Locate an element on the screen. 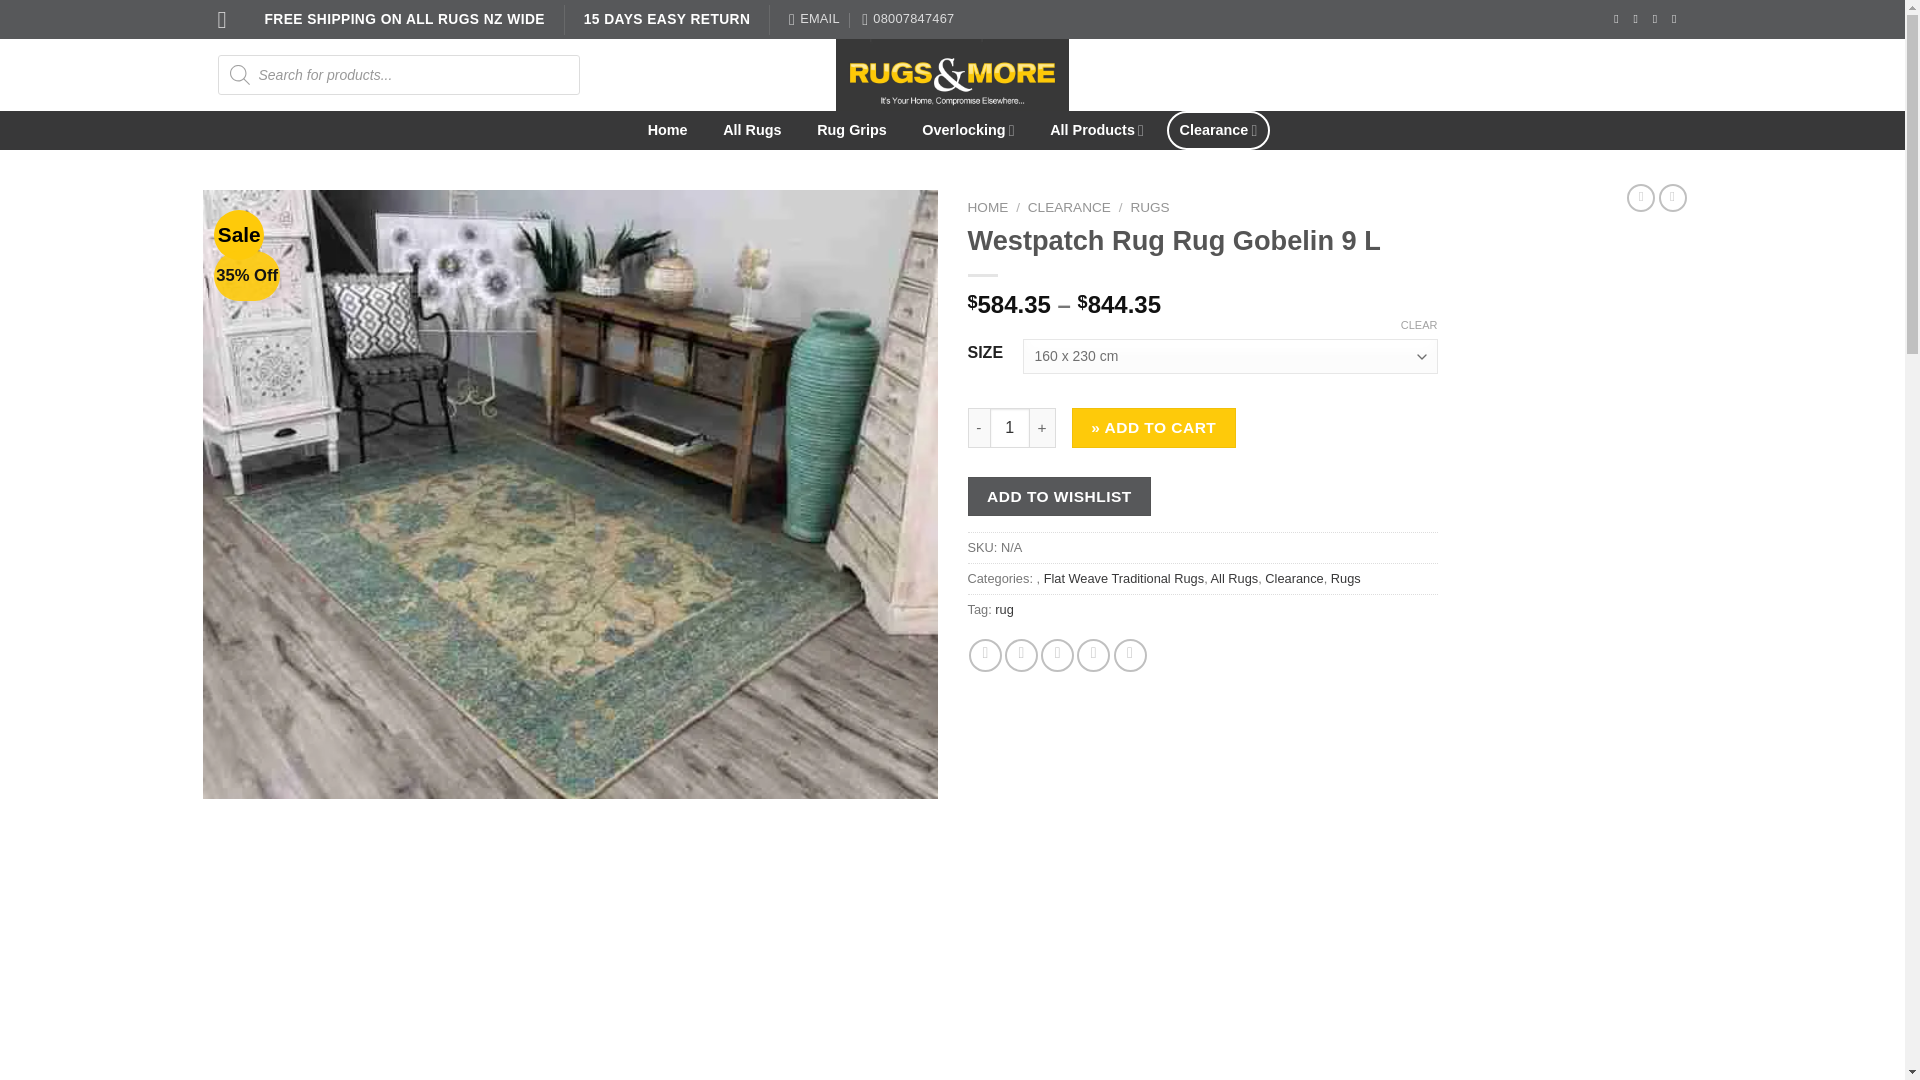 Image resolution: width=1920 pixels, height=1080 pixels. Home is located at coordinates (668, 130).